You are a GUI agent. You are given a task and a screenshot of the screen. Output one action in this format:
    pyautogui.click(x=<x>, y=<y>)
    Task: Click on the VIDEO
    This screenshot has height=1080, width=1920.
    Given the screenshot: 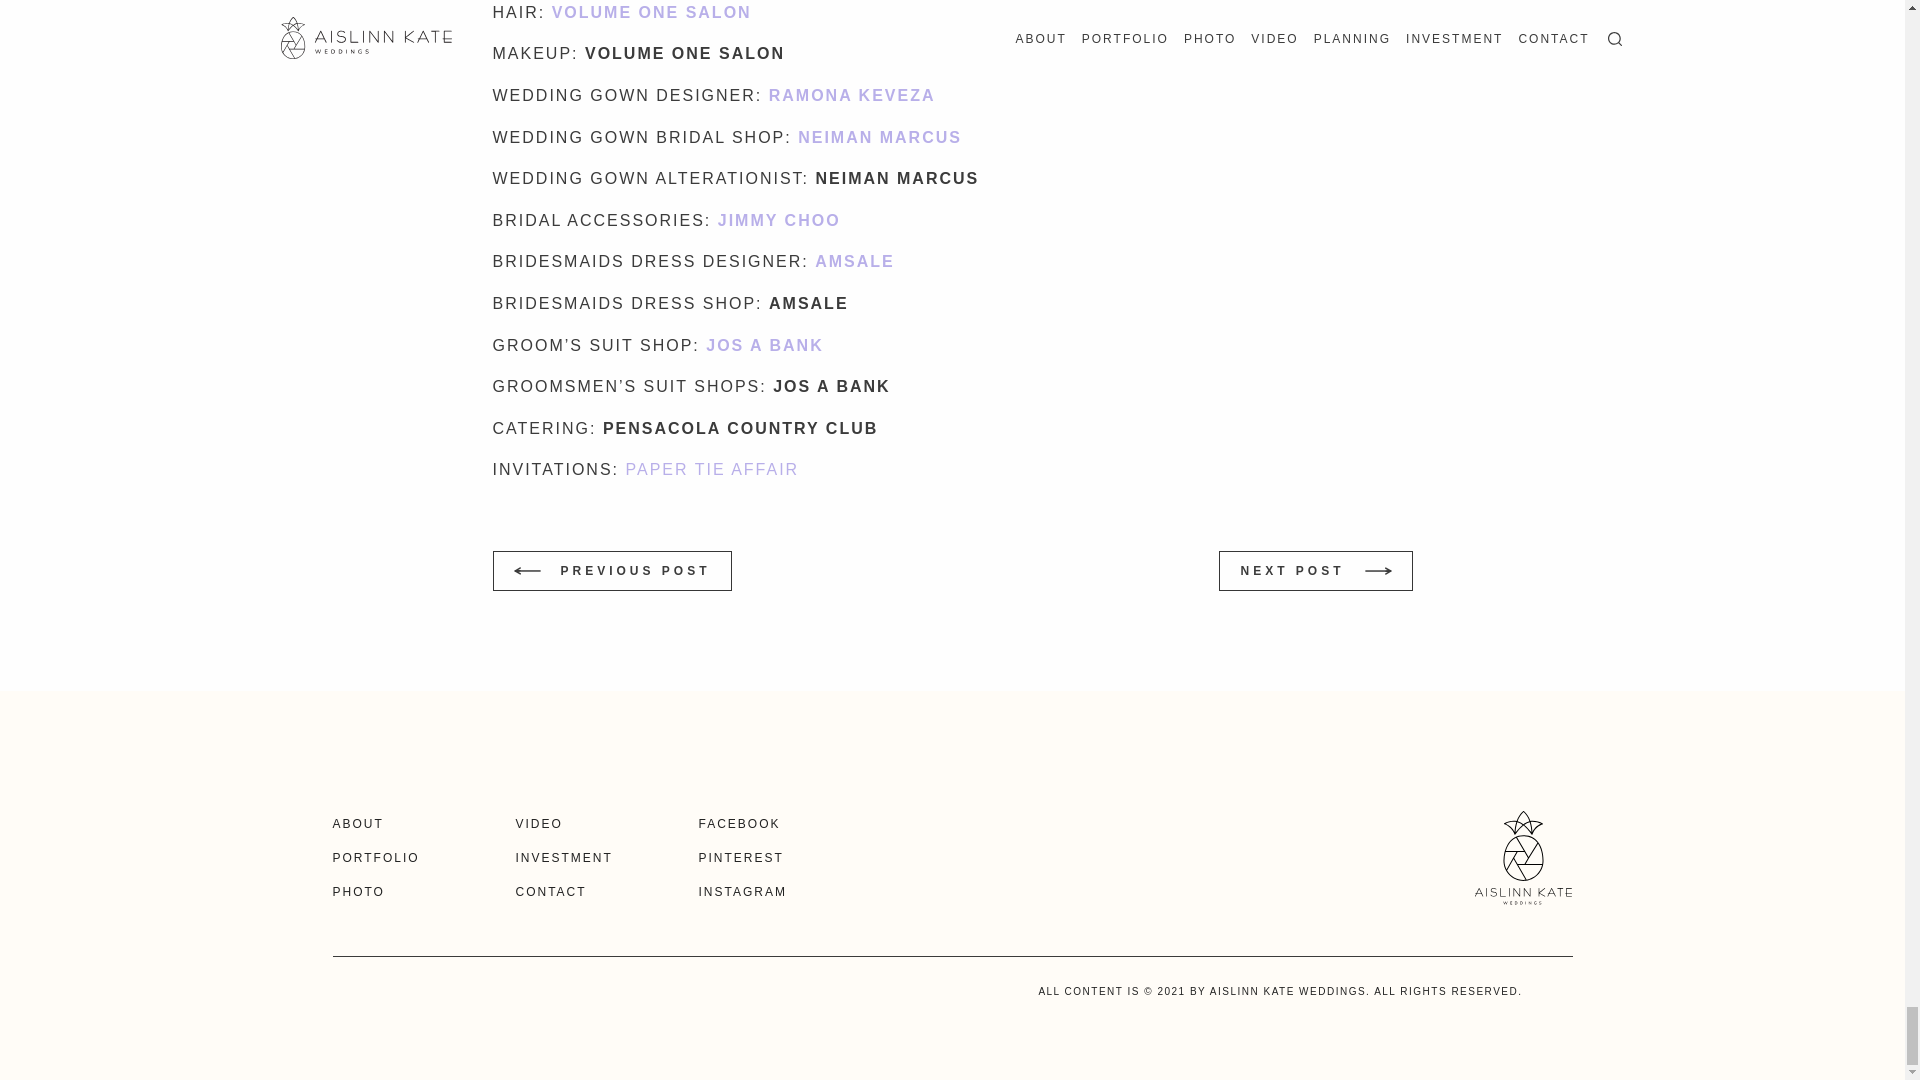 What is the action you would take?
    pyautogui.click(x=539, y=823)
    